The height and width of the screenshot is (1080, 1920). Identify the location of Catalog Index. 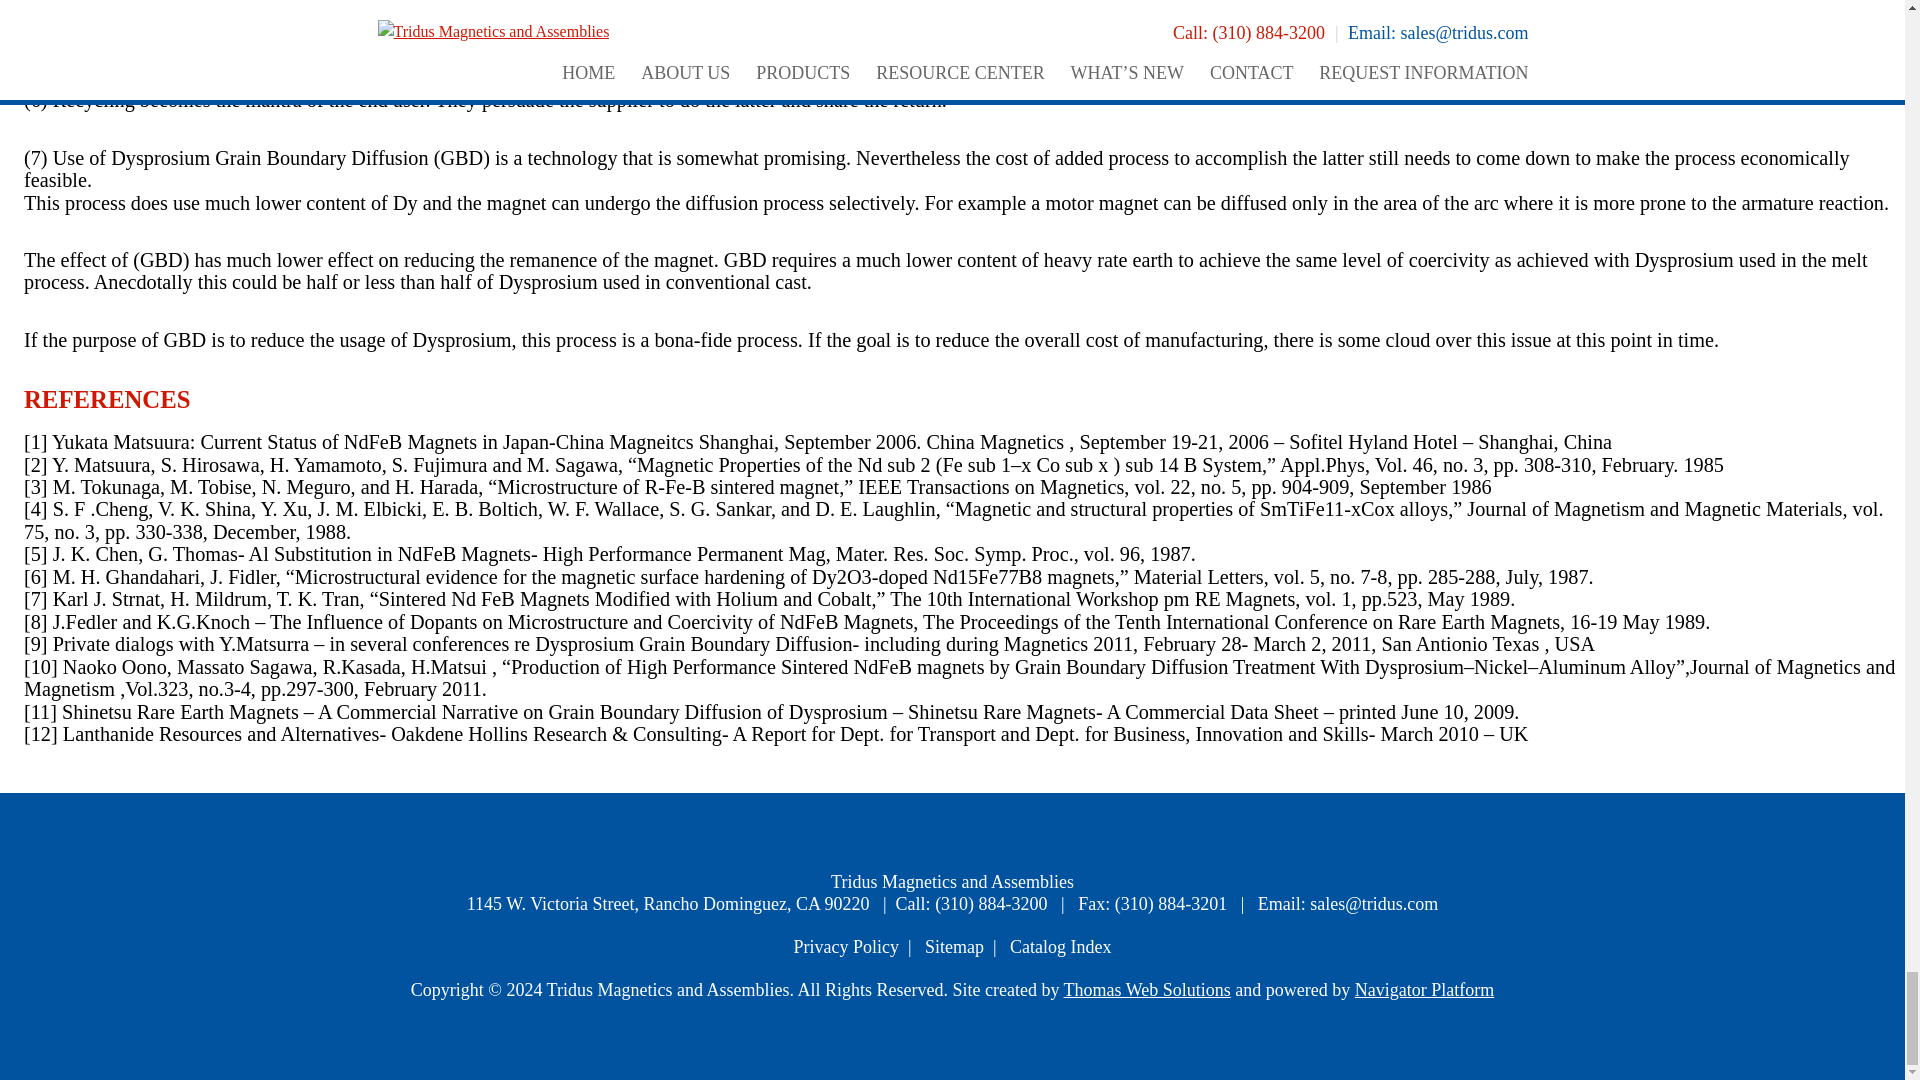
(1060, 946).